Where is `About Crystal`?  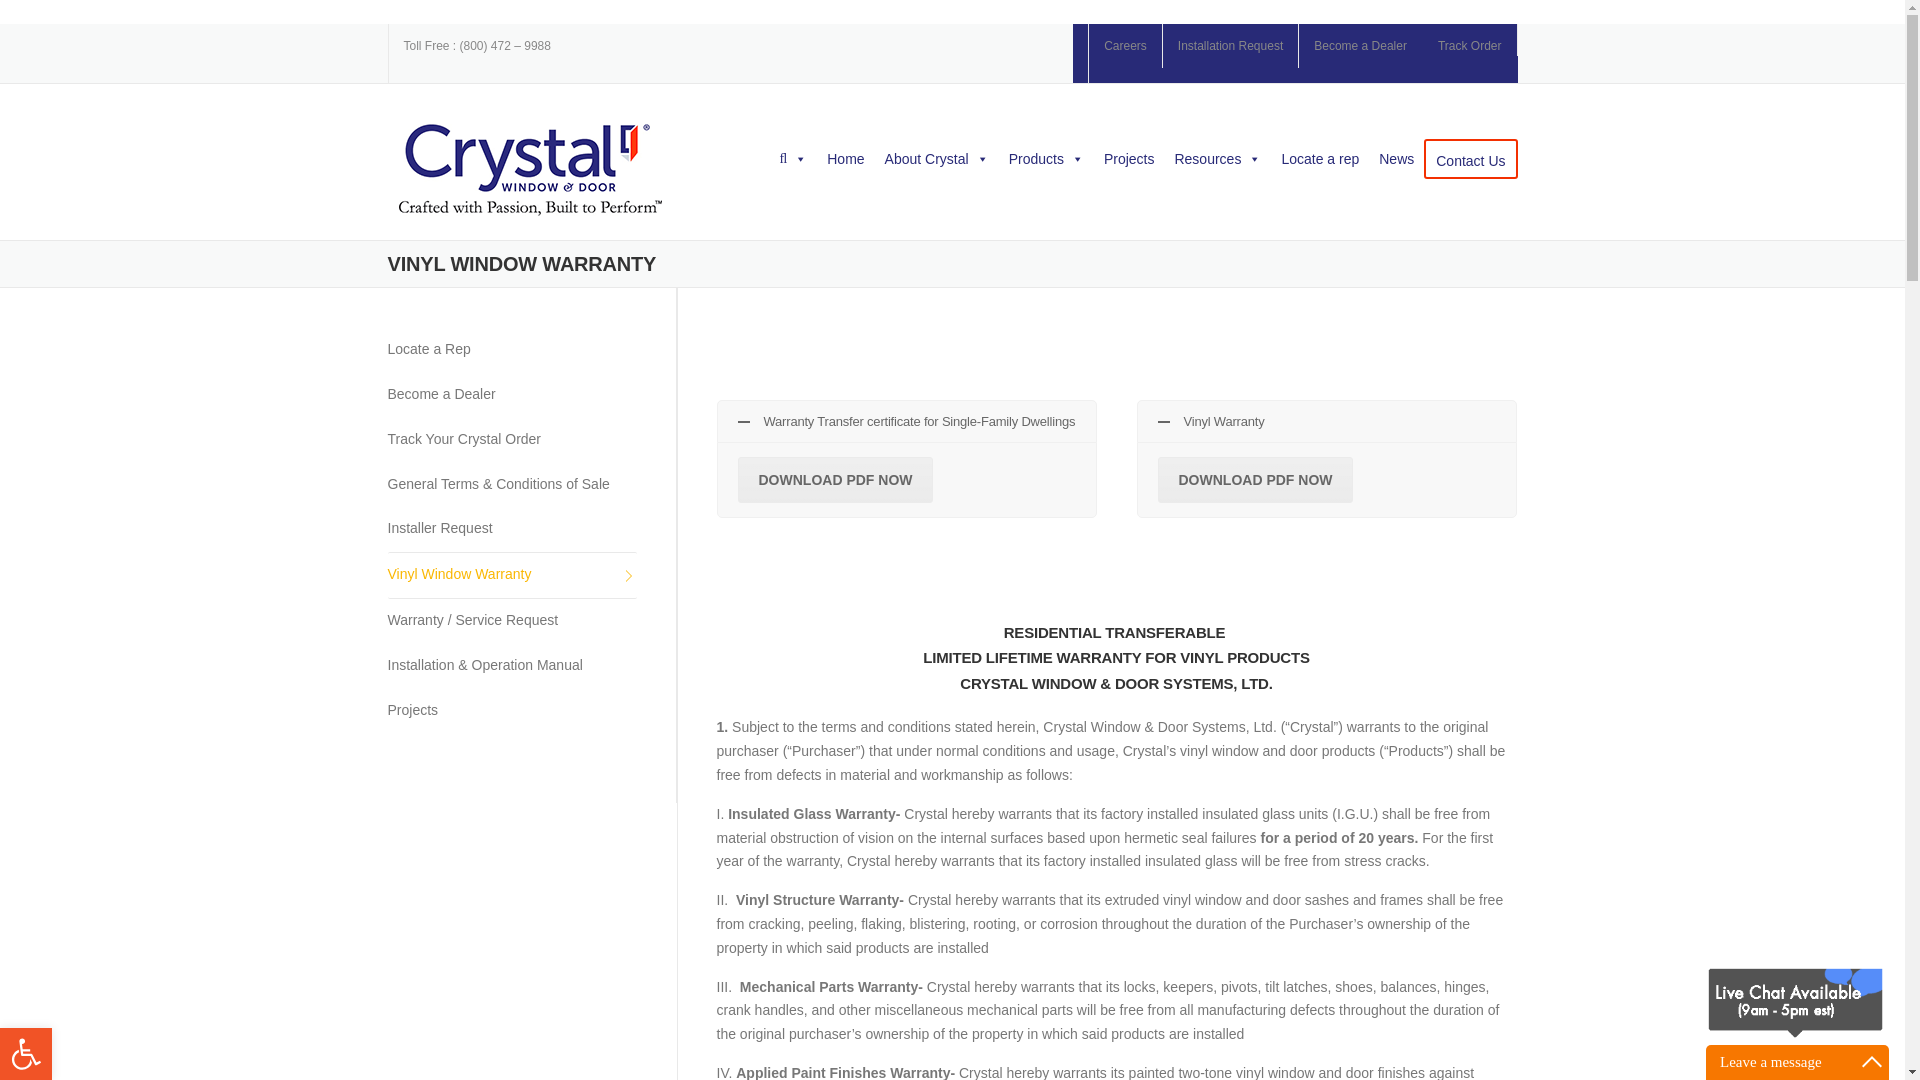
About Crystal is located at coordinates (936, 159).